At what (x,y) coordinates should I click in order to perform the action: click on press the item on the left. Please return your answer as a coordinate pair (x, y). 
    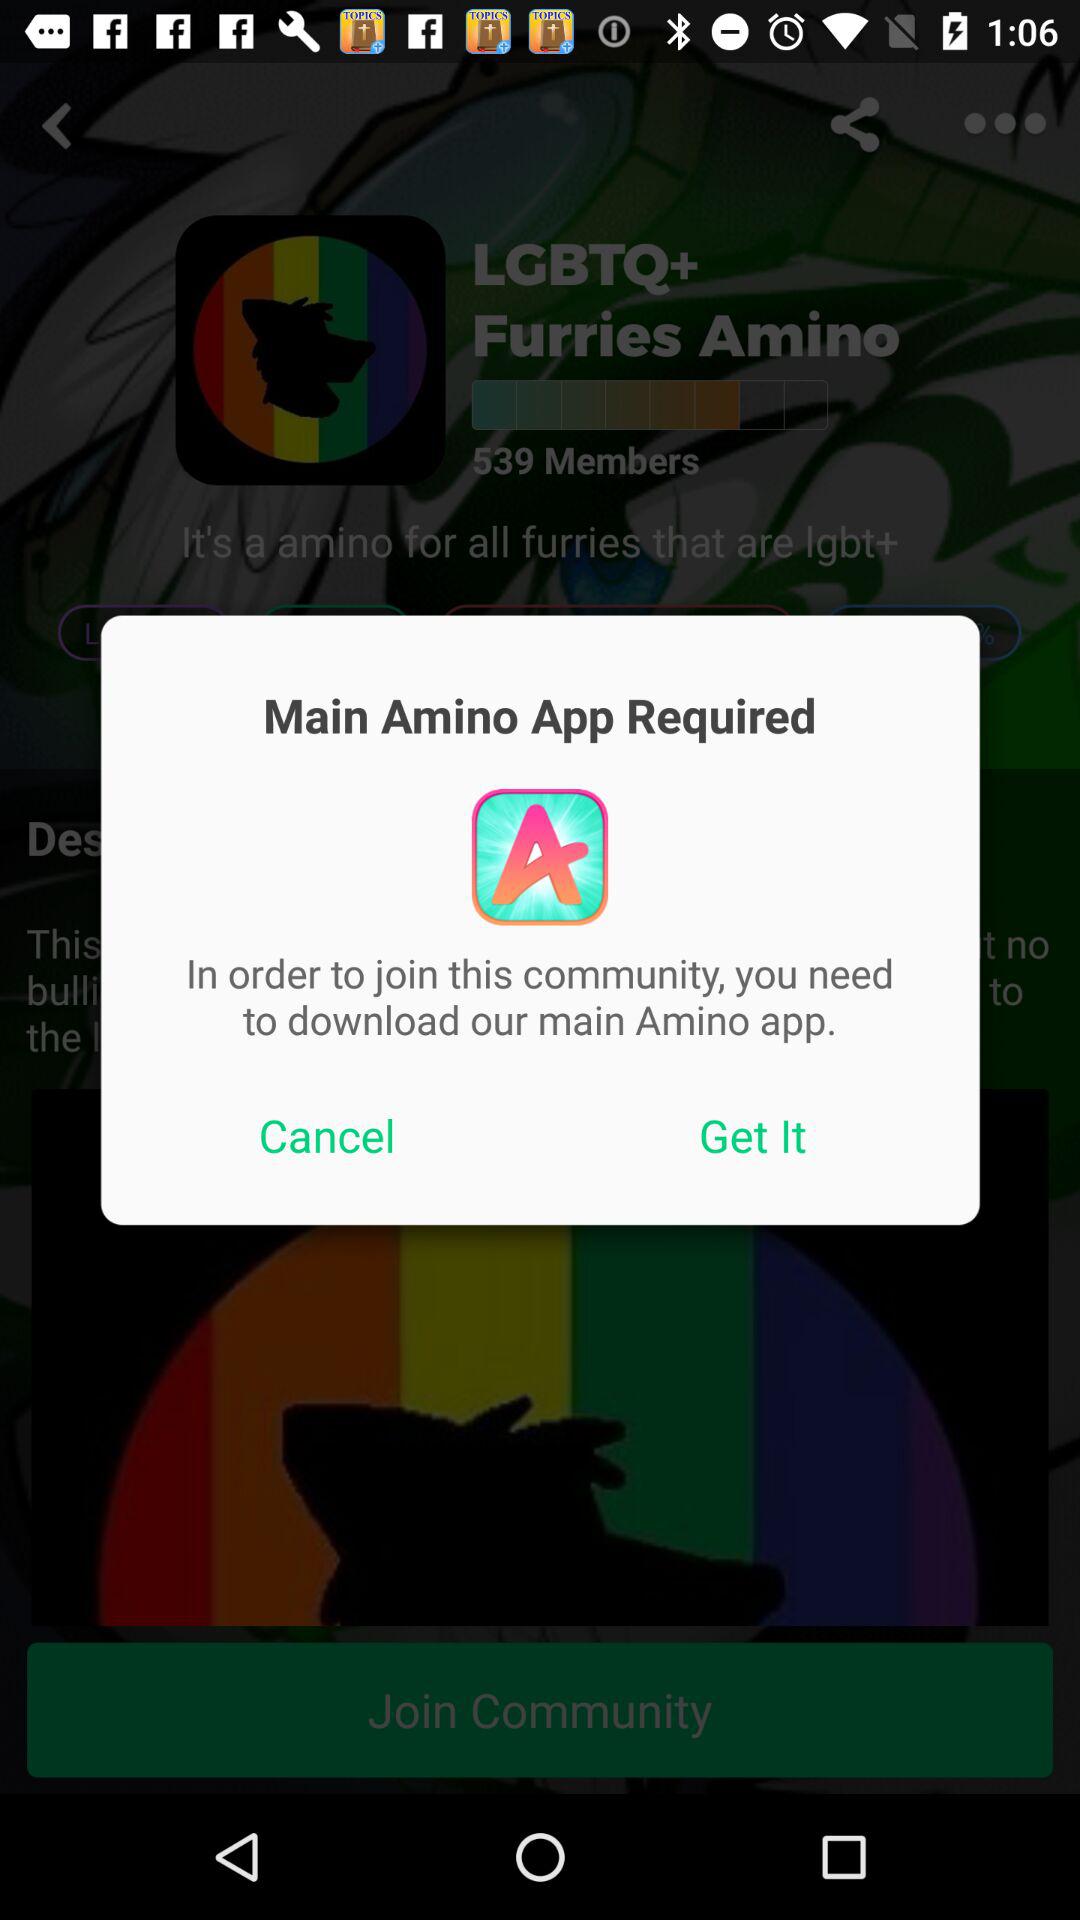
    Looking at the image, I should click on (327, 1135).